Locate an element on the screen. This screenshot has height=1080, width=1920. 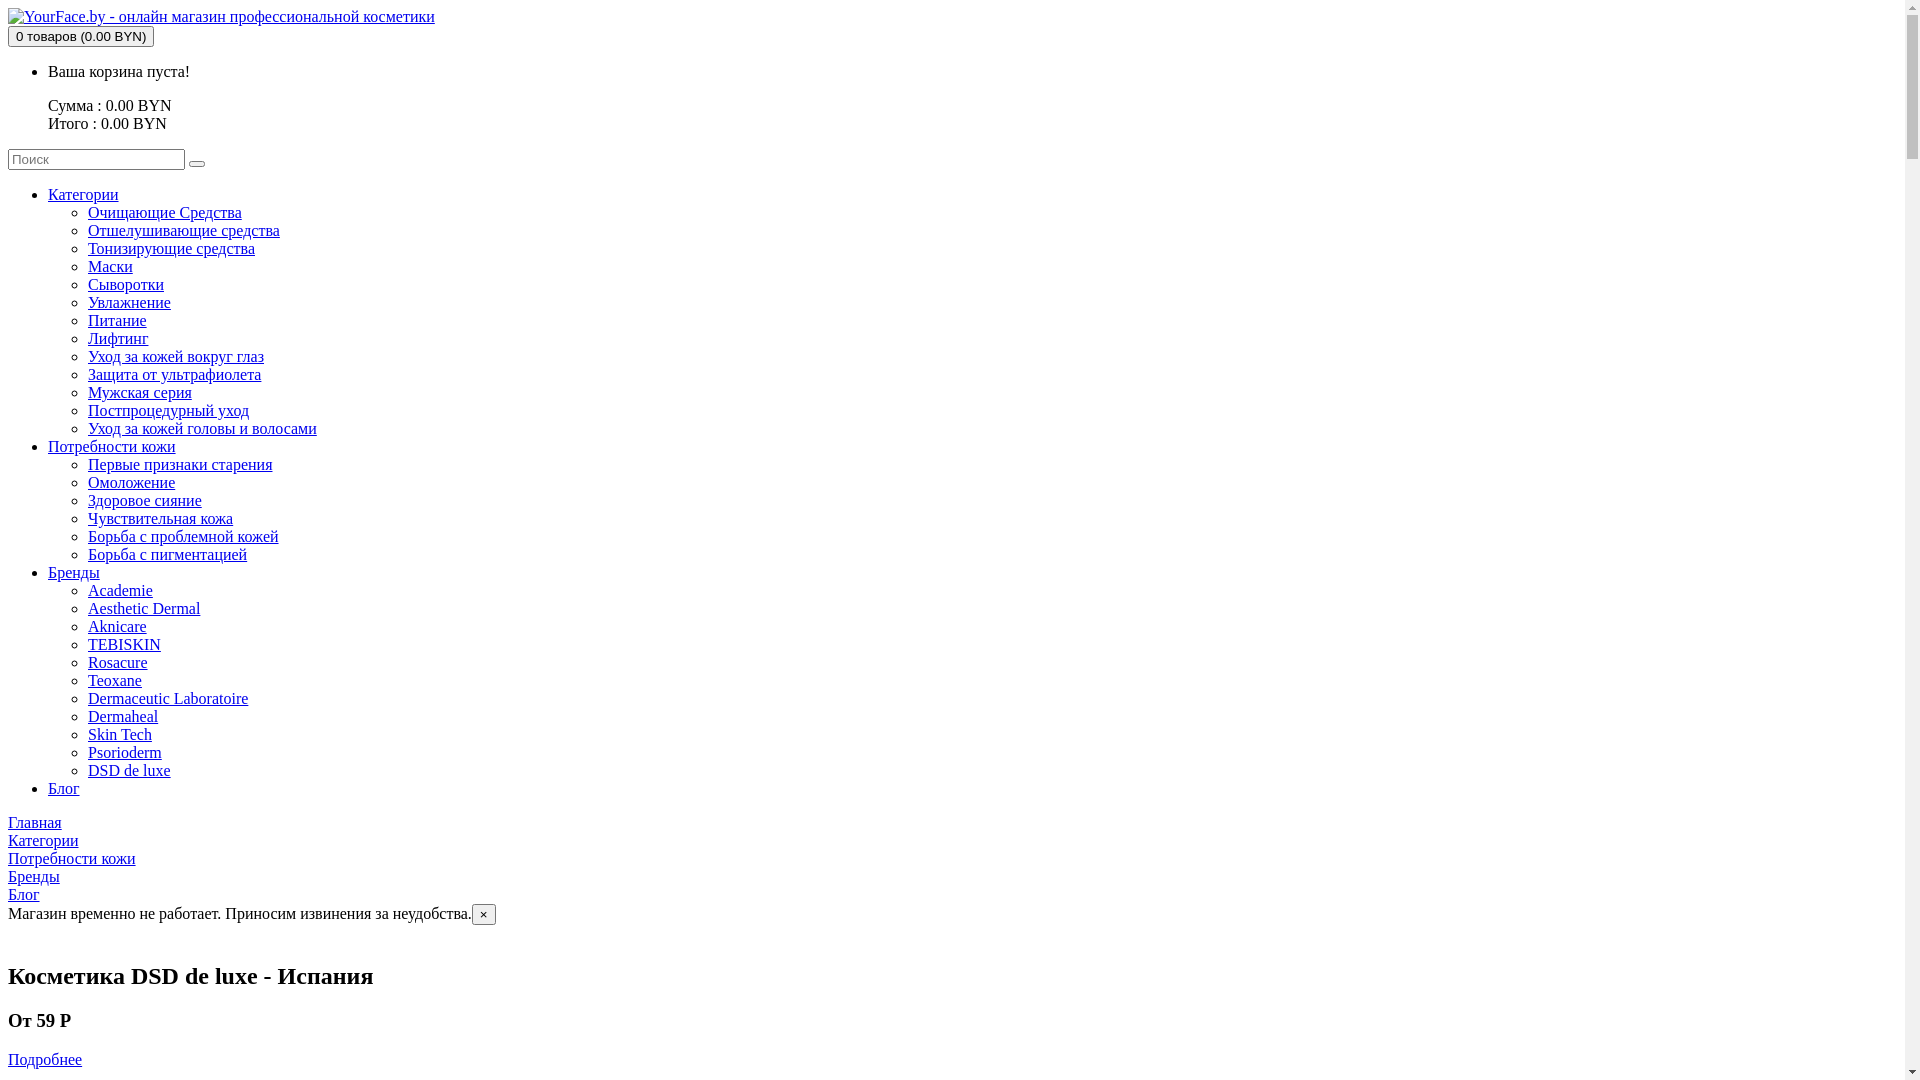
Skin Tech is located at coordinates (120, 734).